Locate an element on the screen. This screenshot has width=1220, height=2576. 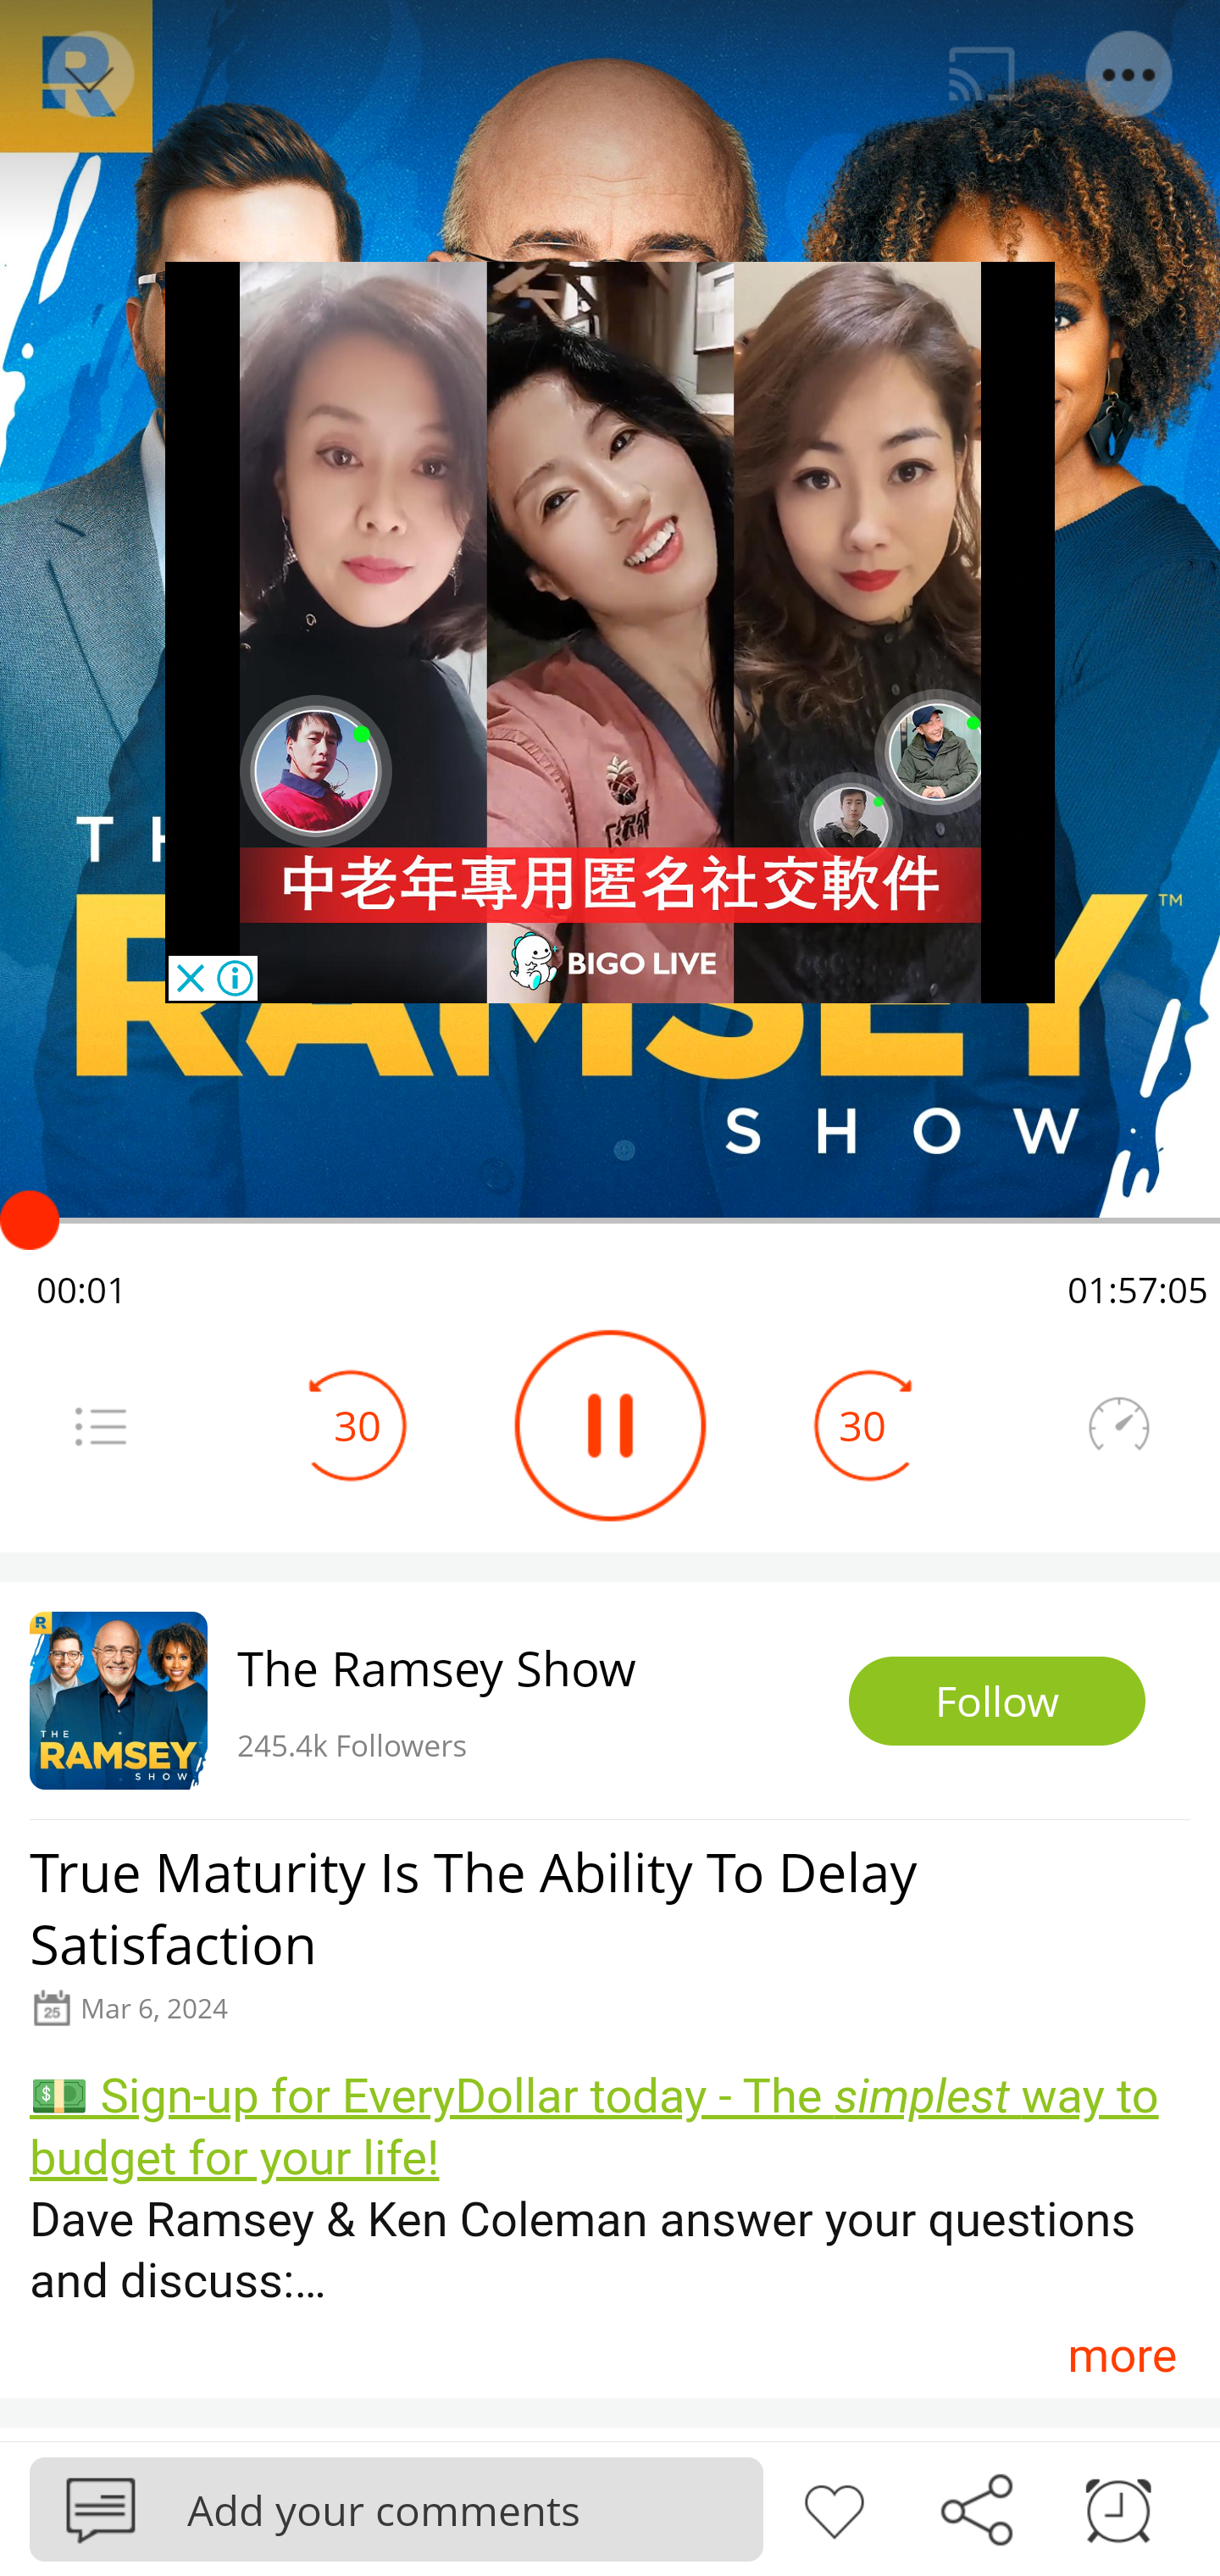
Speedometer is located at coordinates (1118, 1425).